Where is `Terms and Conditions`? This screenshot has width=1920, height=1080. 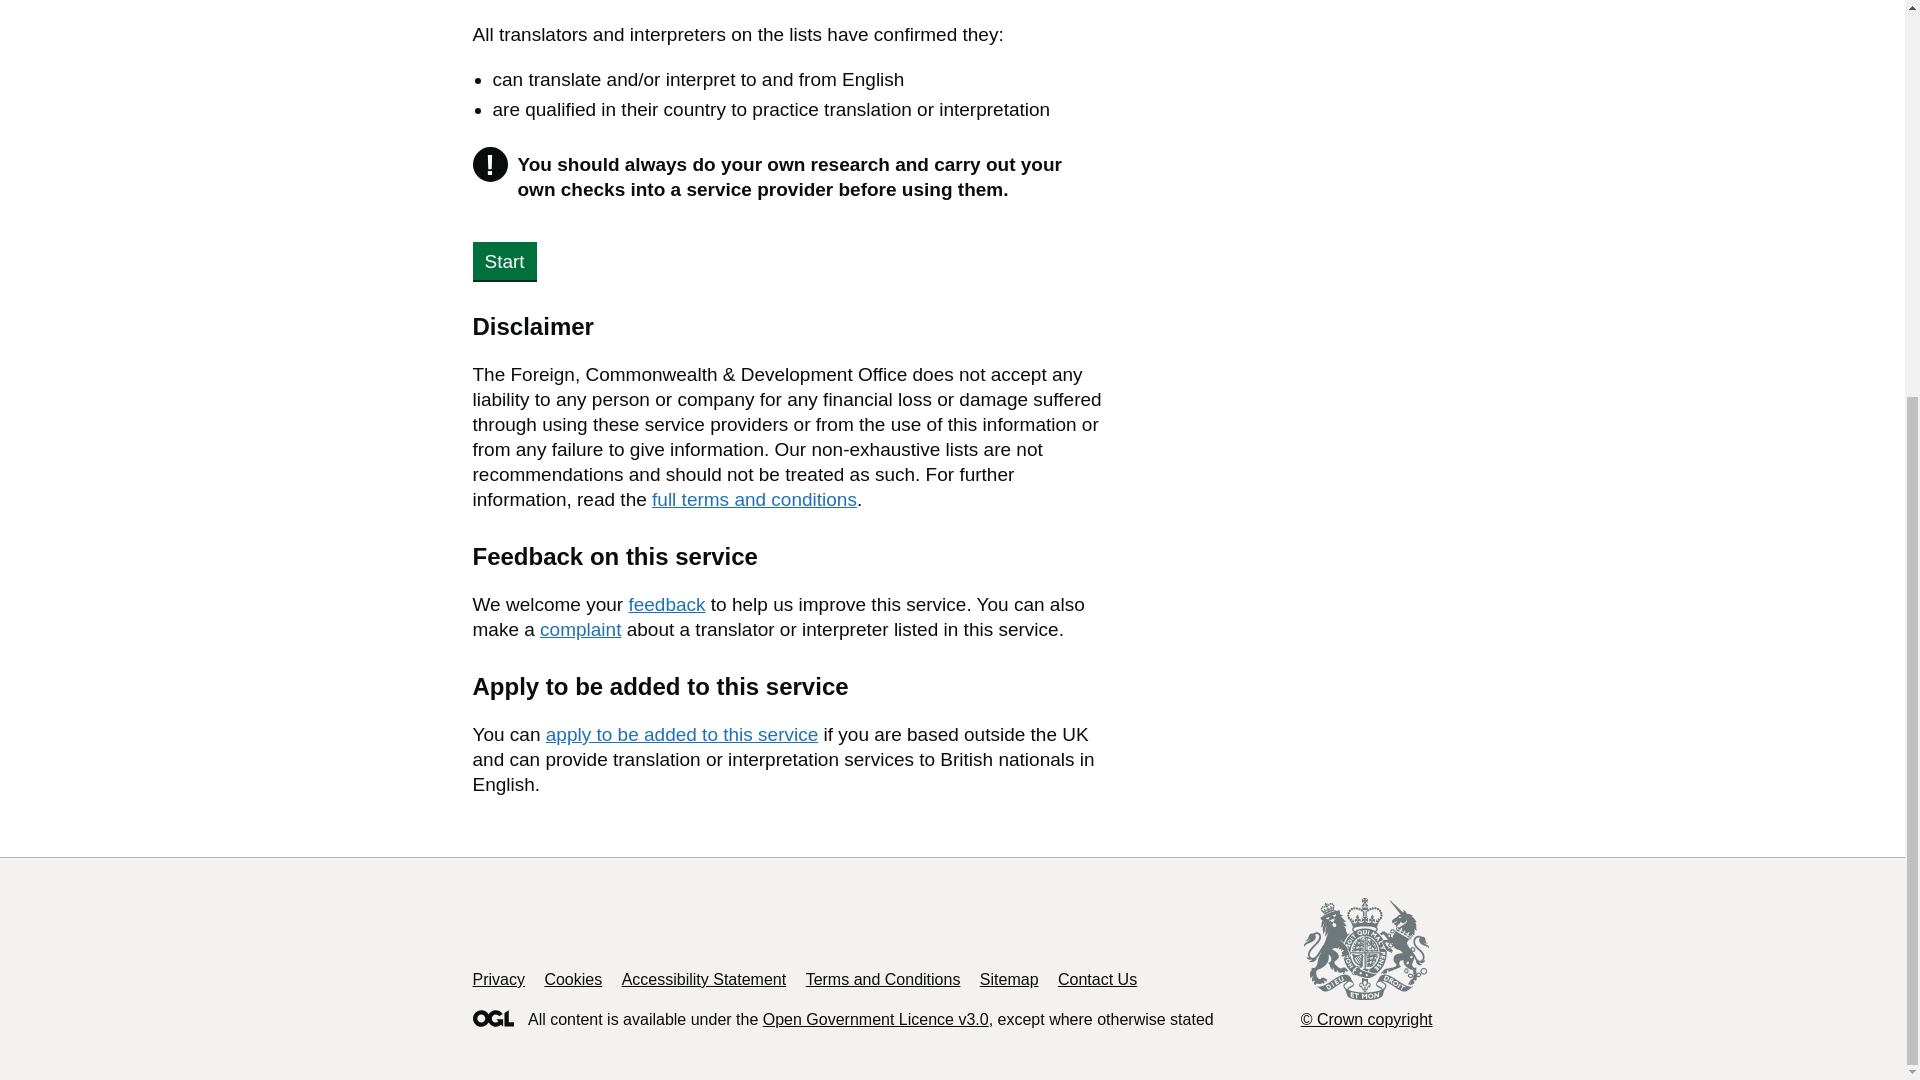 Terms and Conditions is located at coordinates (884, 979).